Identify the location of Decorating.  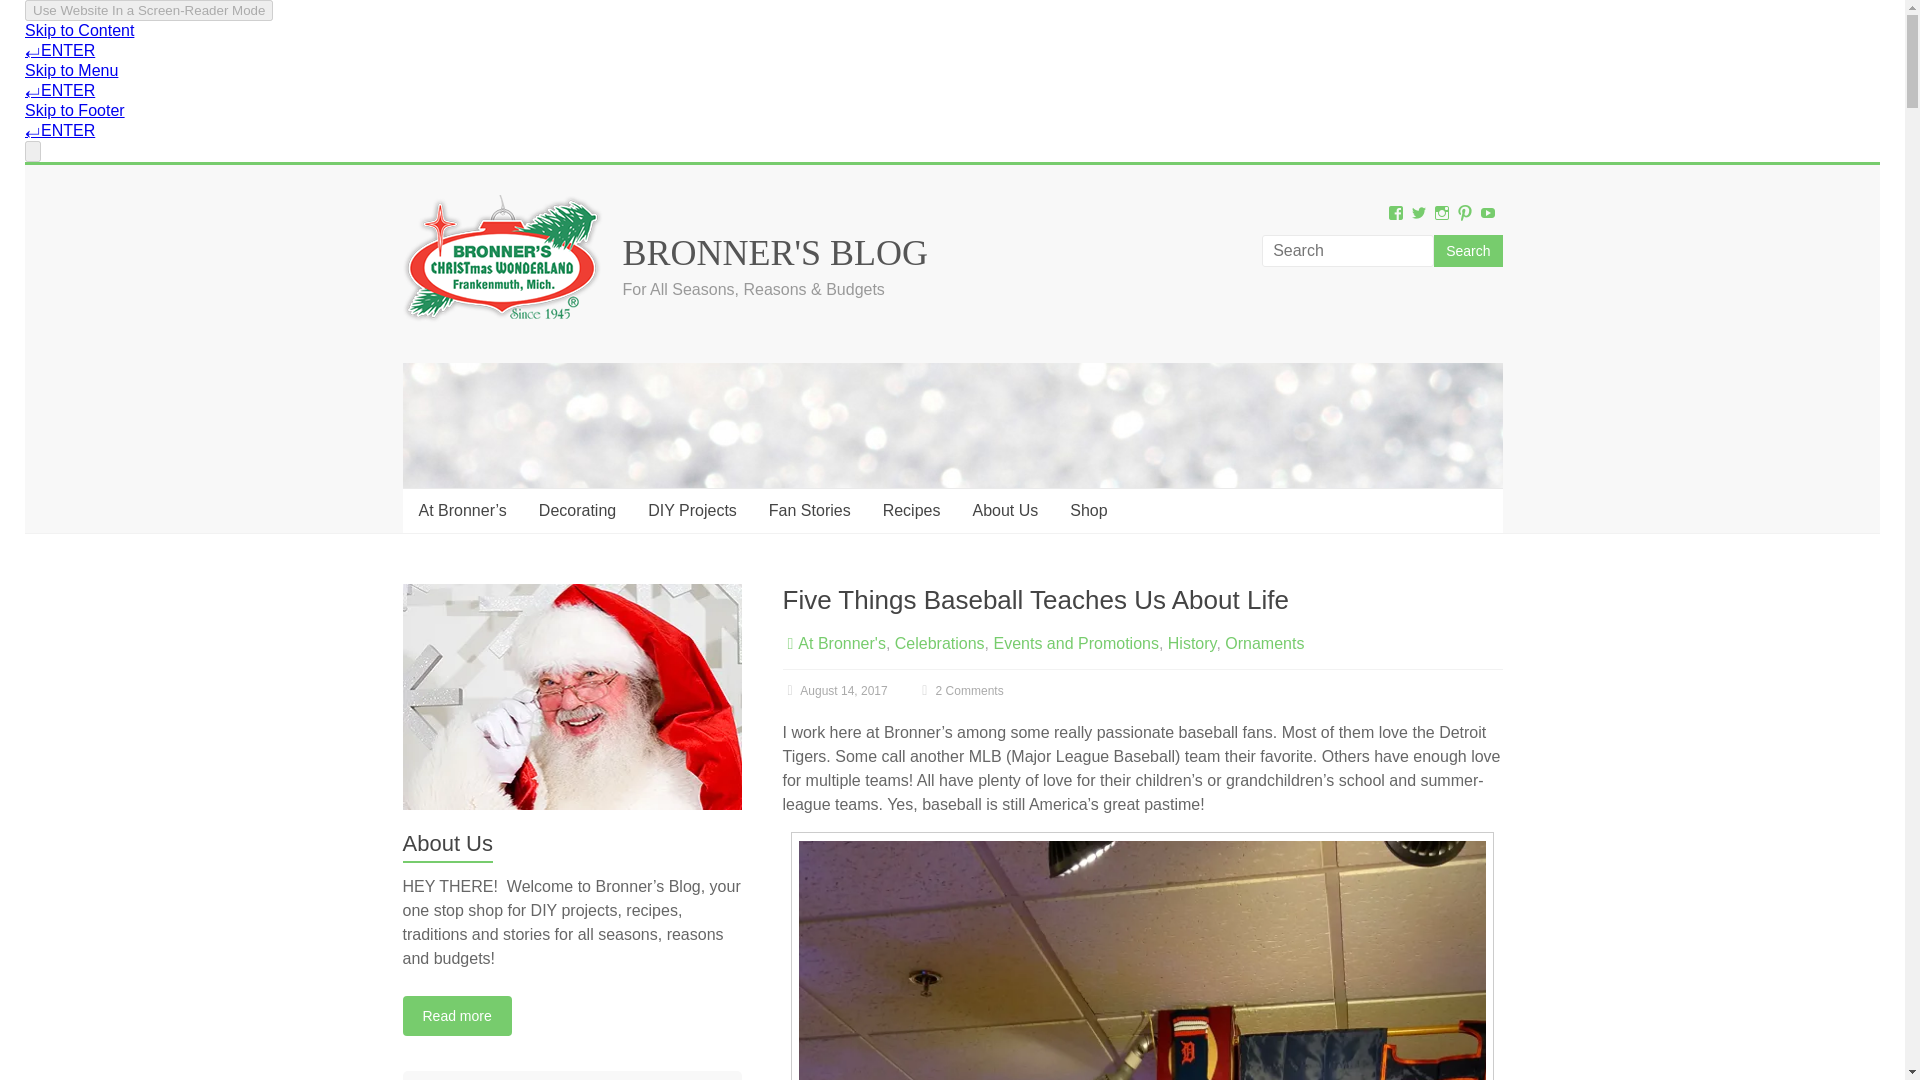
(576, 511).